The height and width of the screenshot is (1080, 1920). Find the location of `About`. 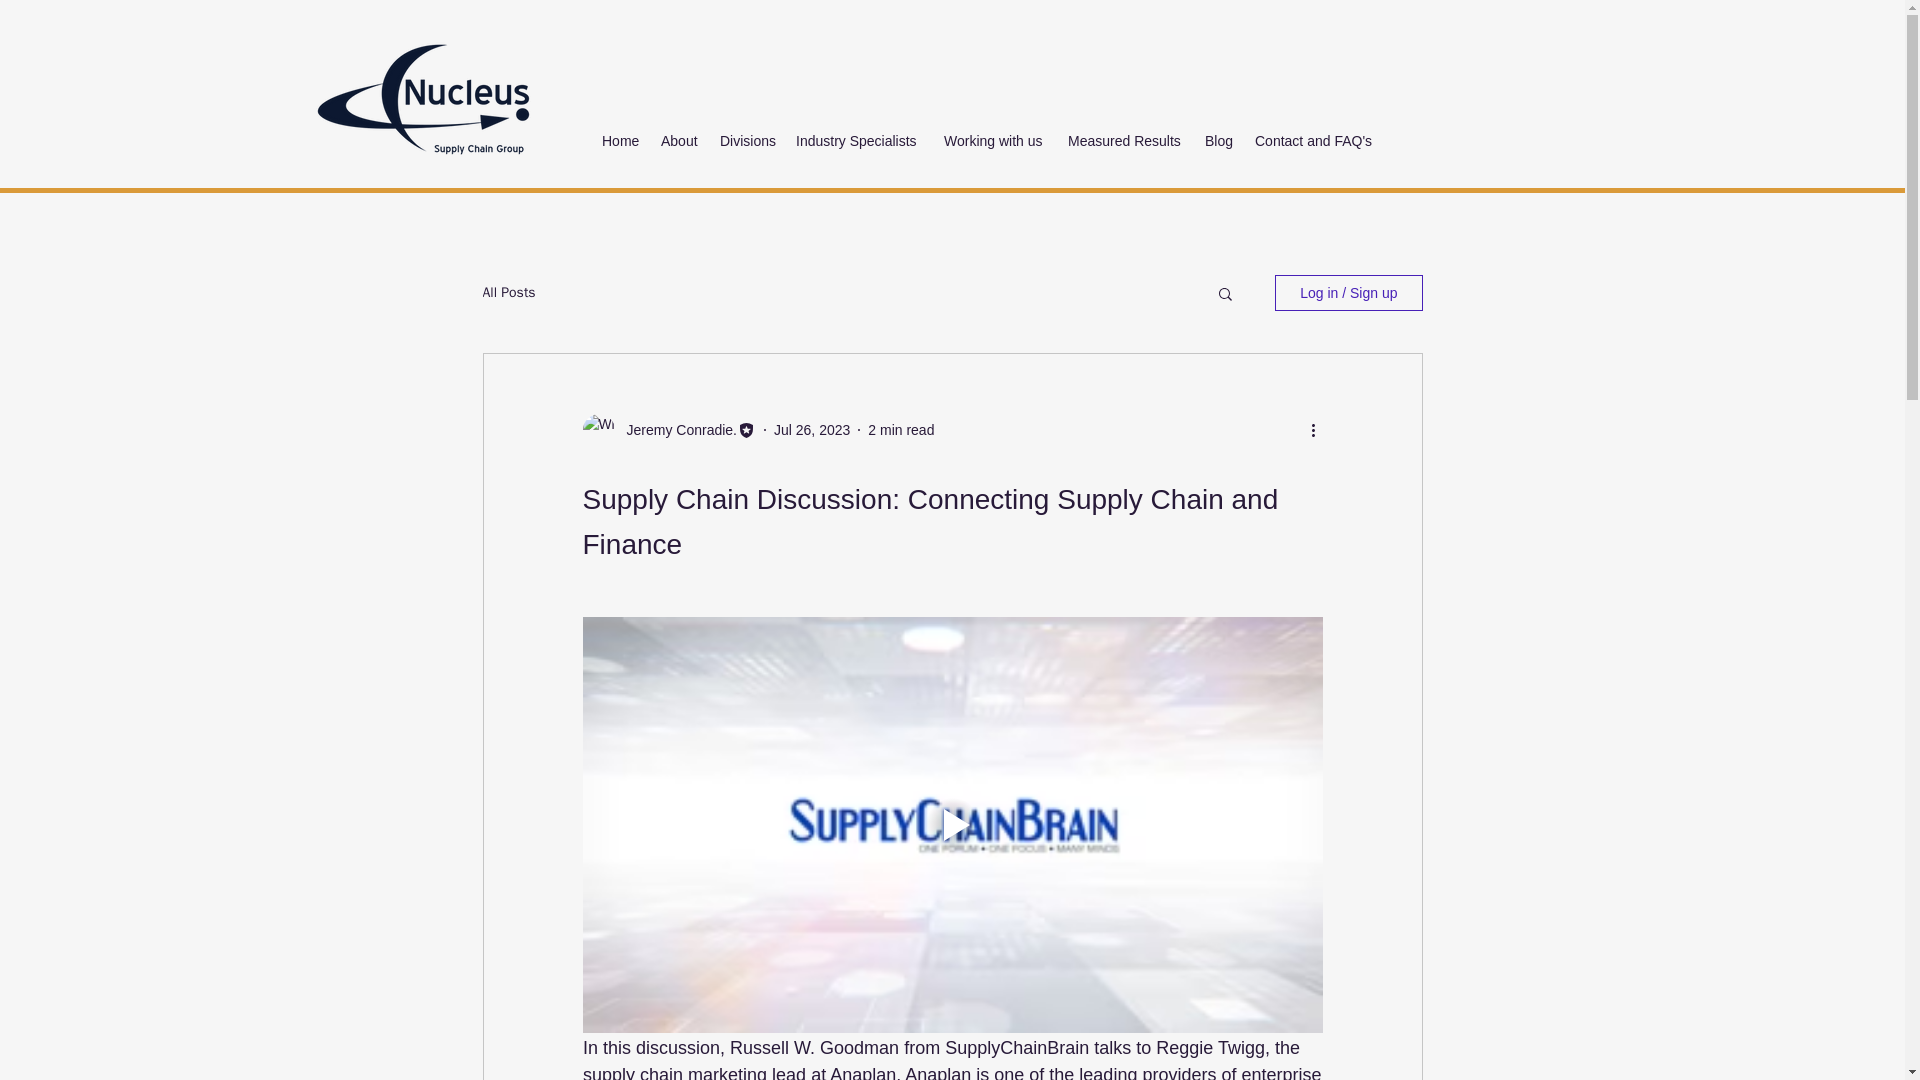

About is located at coordinates (680, 140).